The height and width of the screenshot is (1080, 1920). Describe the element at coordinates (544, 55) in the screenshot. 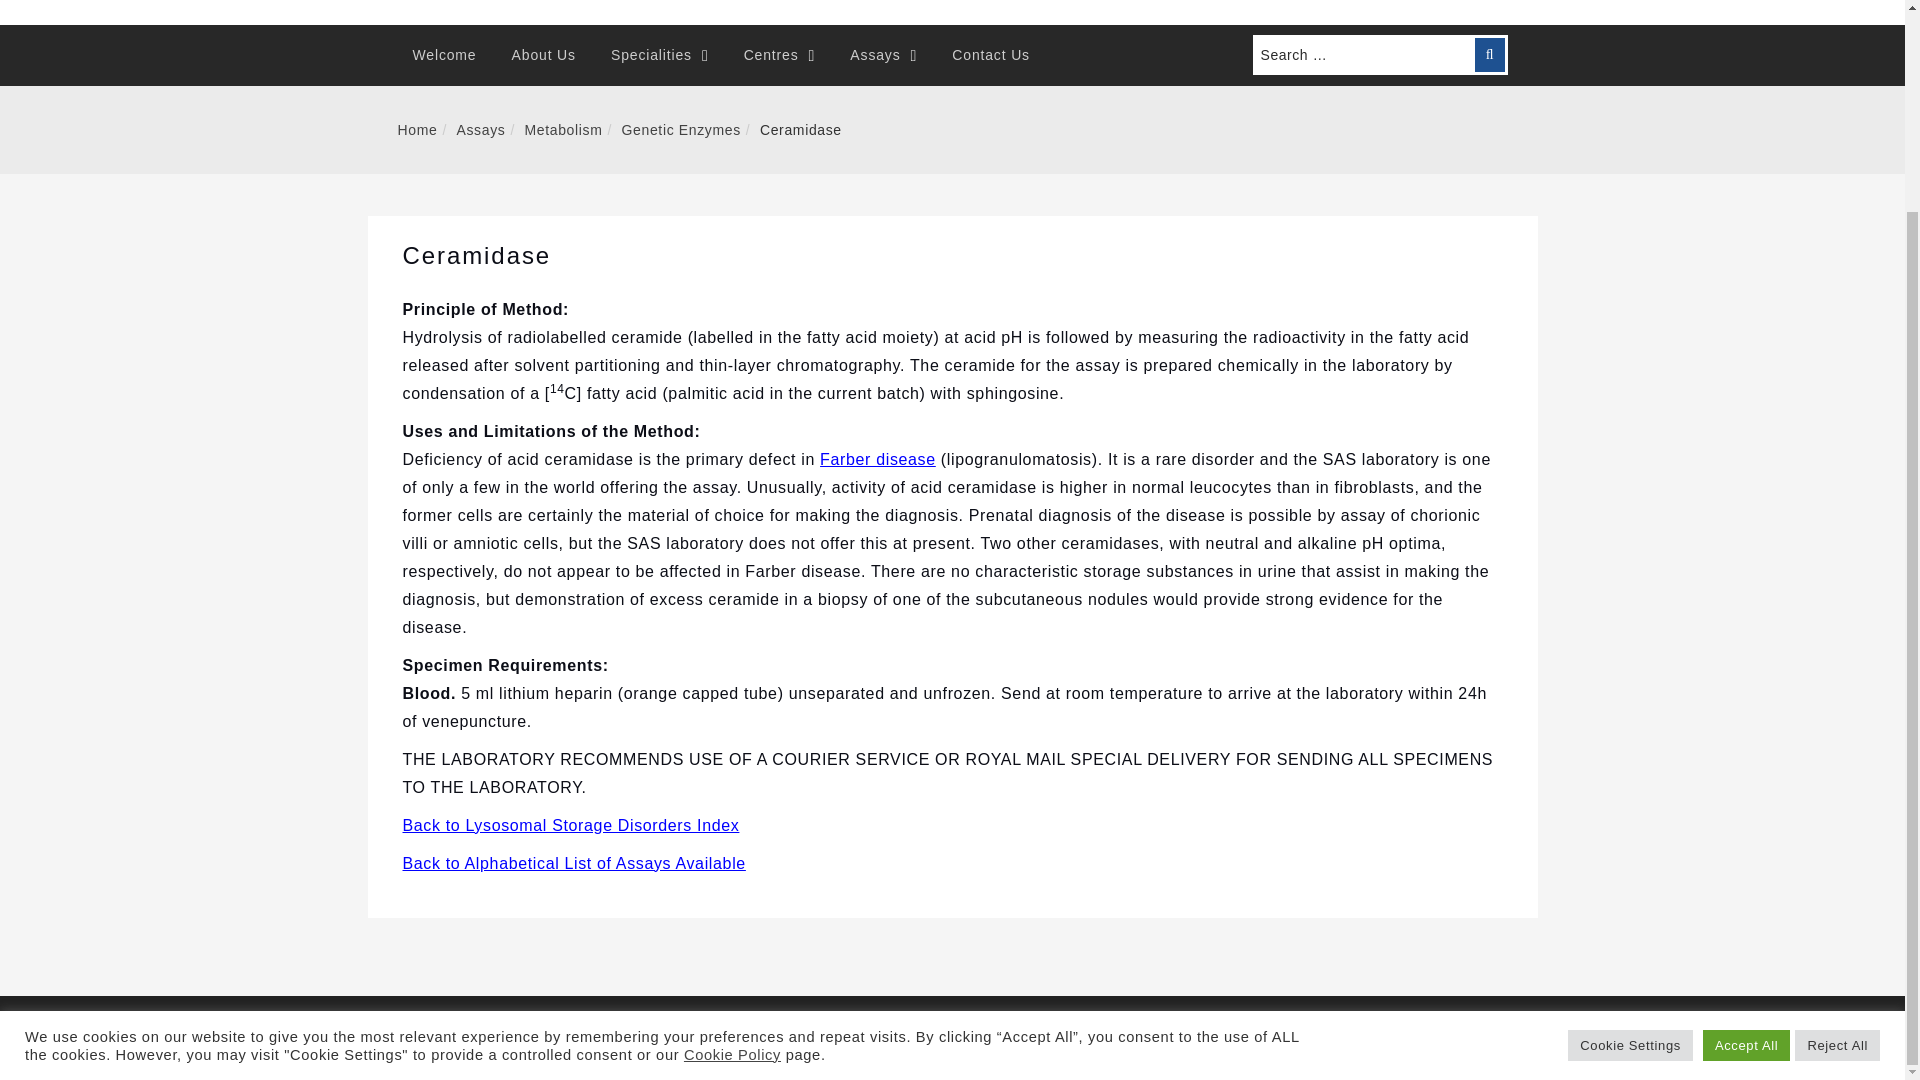

I see `About Us` at that location.